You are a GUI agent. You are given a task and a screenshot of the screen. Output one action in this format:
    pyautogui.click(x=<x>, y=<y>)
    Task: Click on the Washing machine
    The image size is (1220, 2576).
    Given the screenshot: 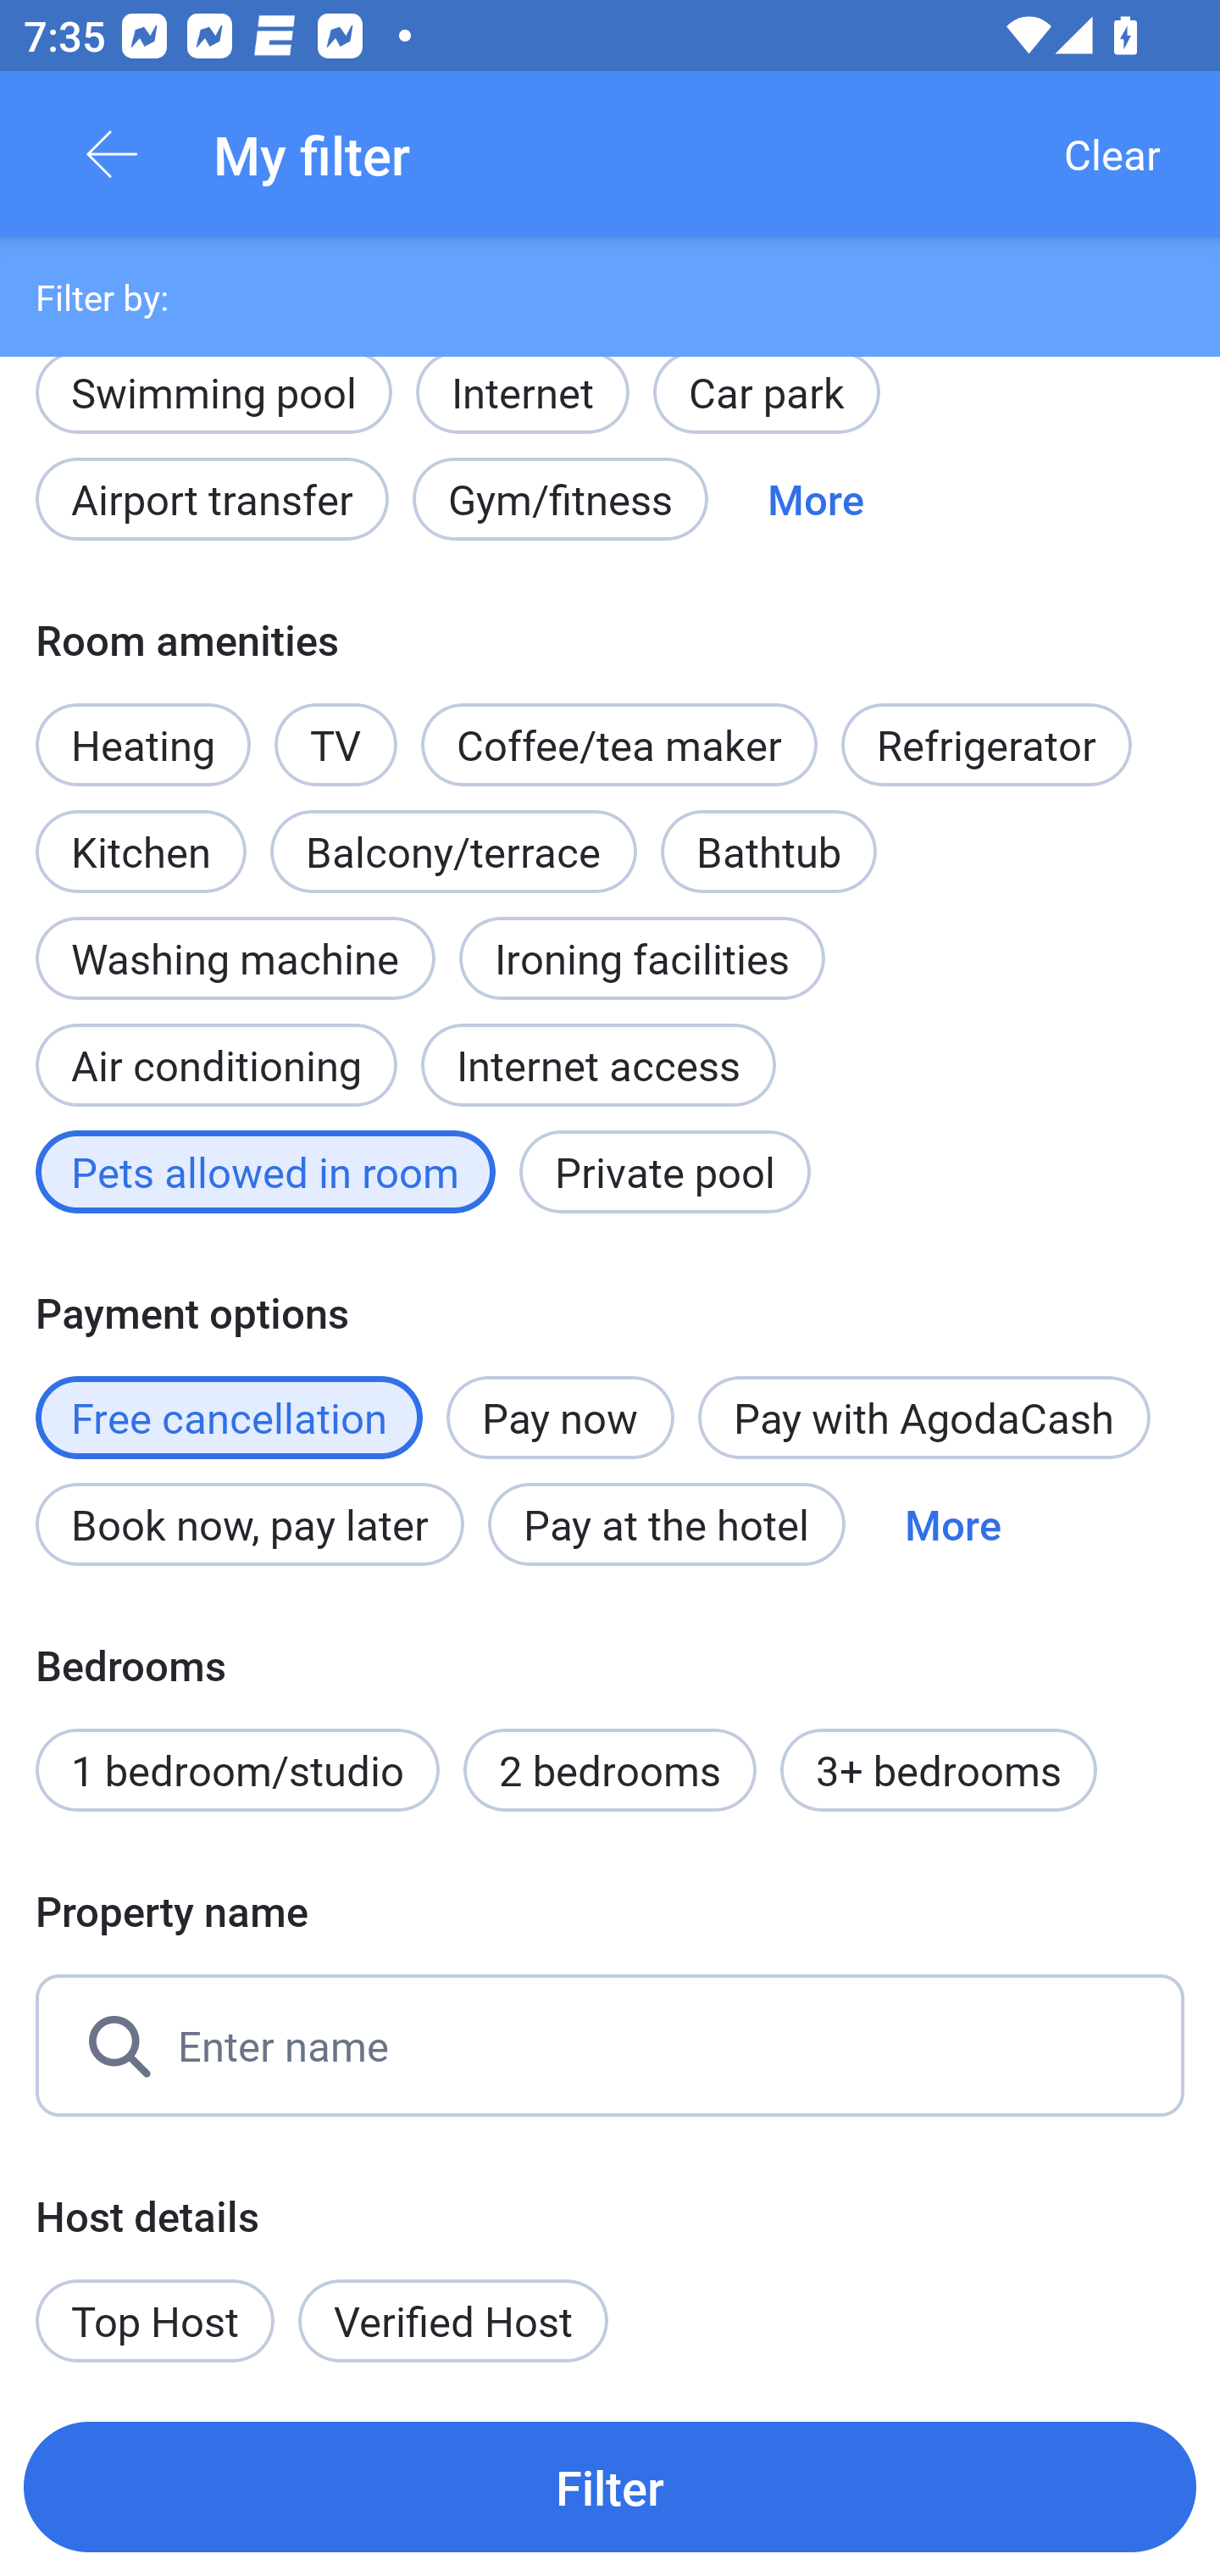 What is the action you would take?
    pyautogui.click(x=236, y=958)
    